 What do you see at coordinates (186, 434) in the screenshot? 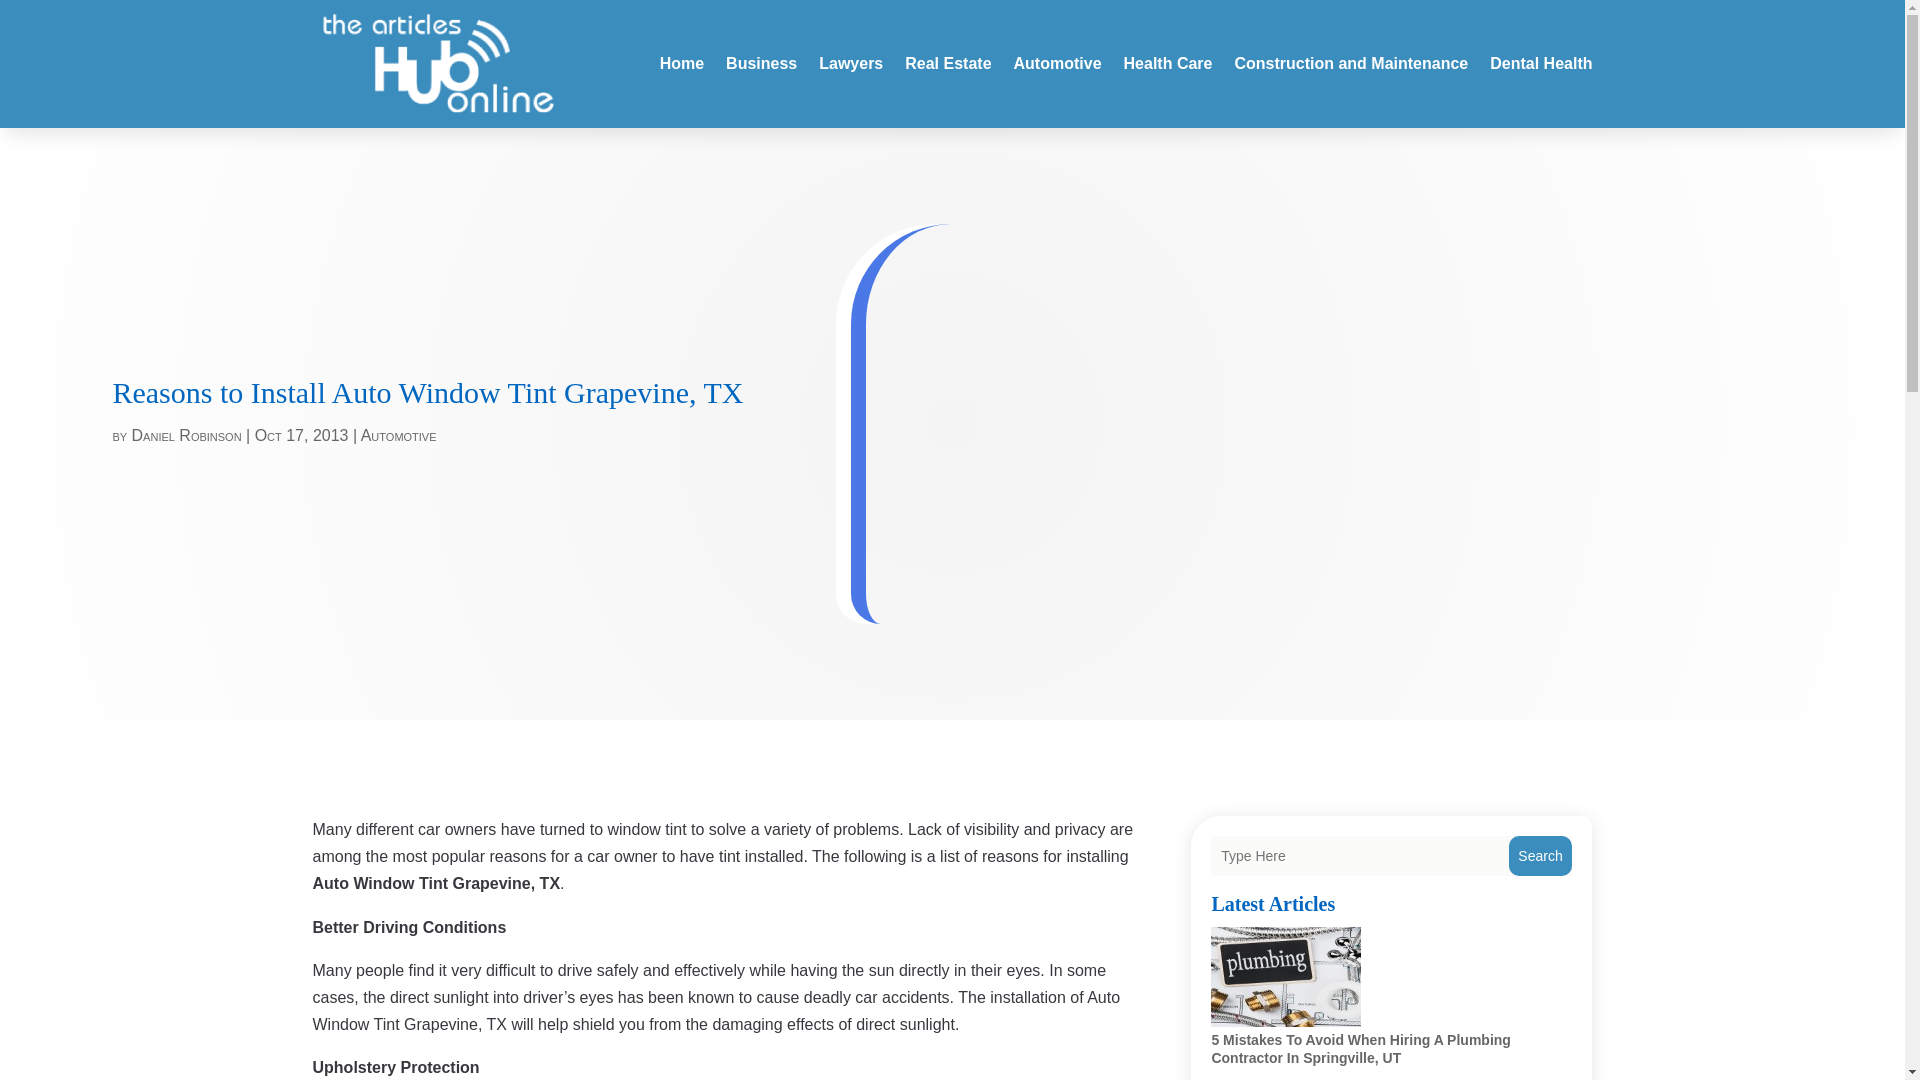
I see `Daniel Robinson` at bounding box center [186, 434].